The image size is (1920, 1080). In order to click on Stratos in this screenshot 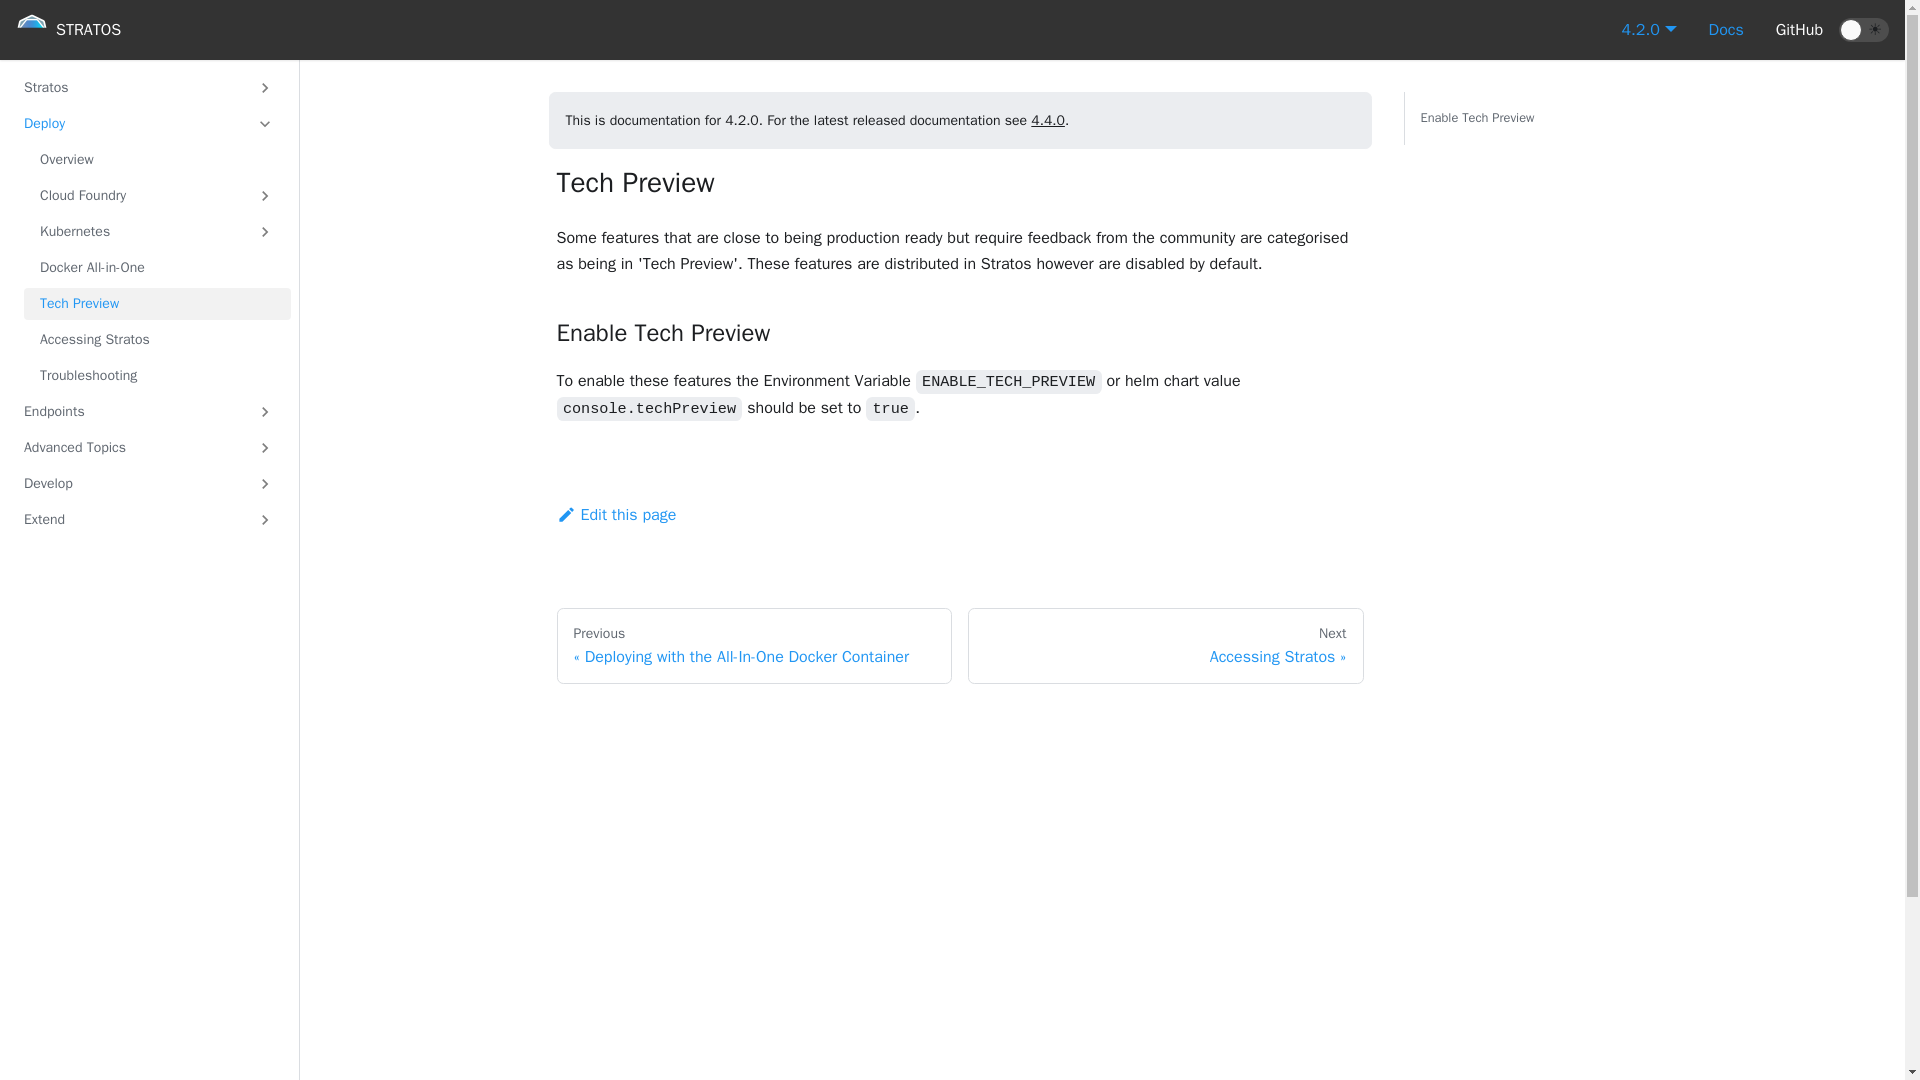, I will do `click(149, 88)`.